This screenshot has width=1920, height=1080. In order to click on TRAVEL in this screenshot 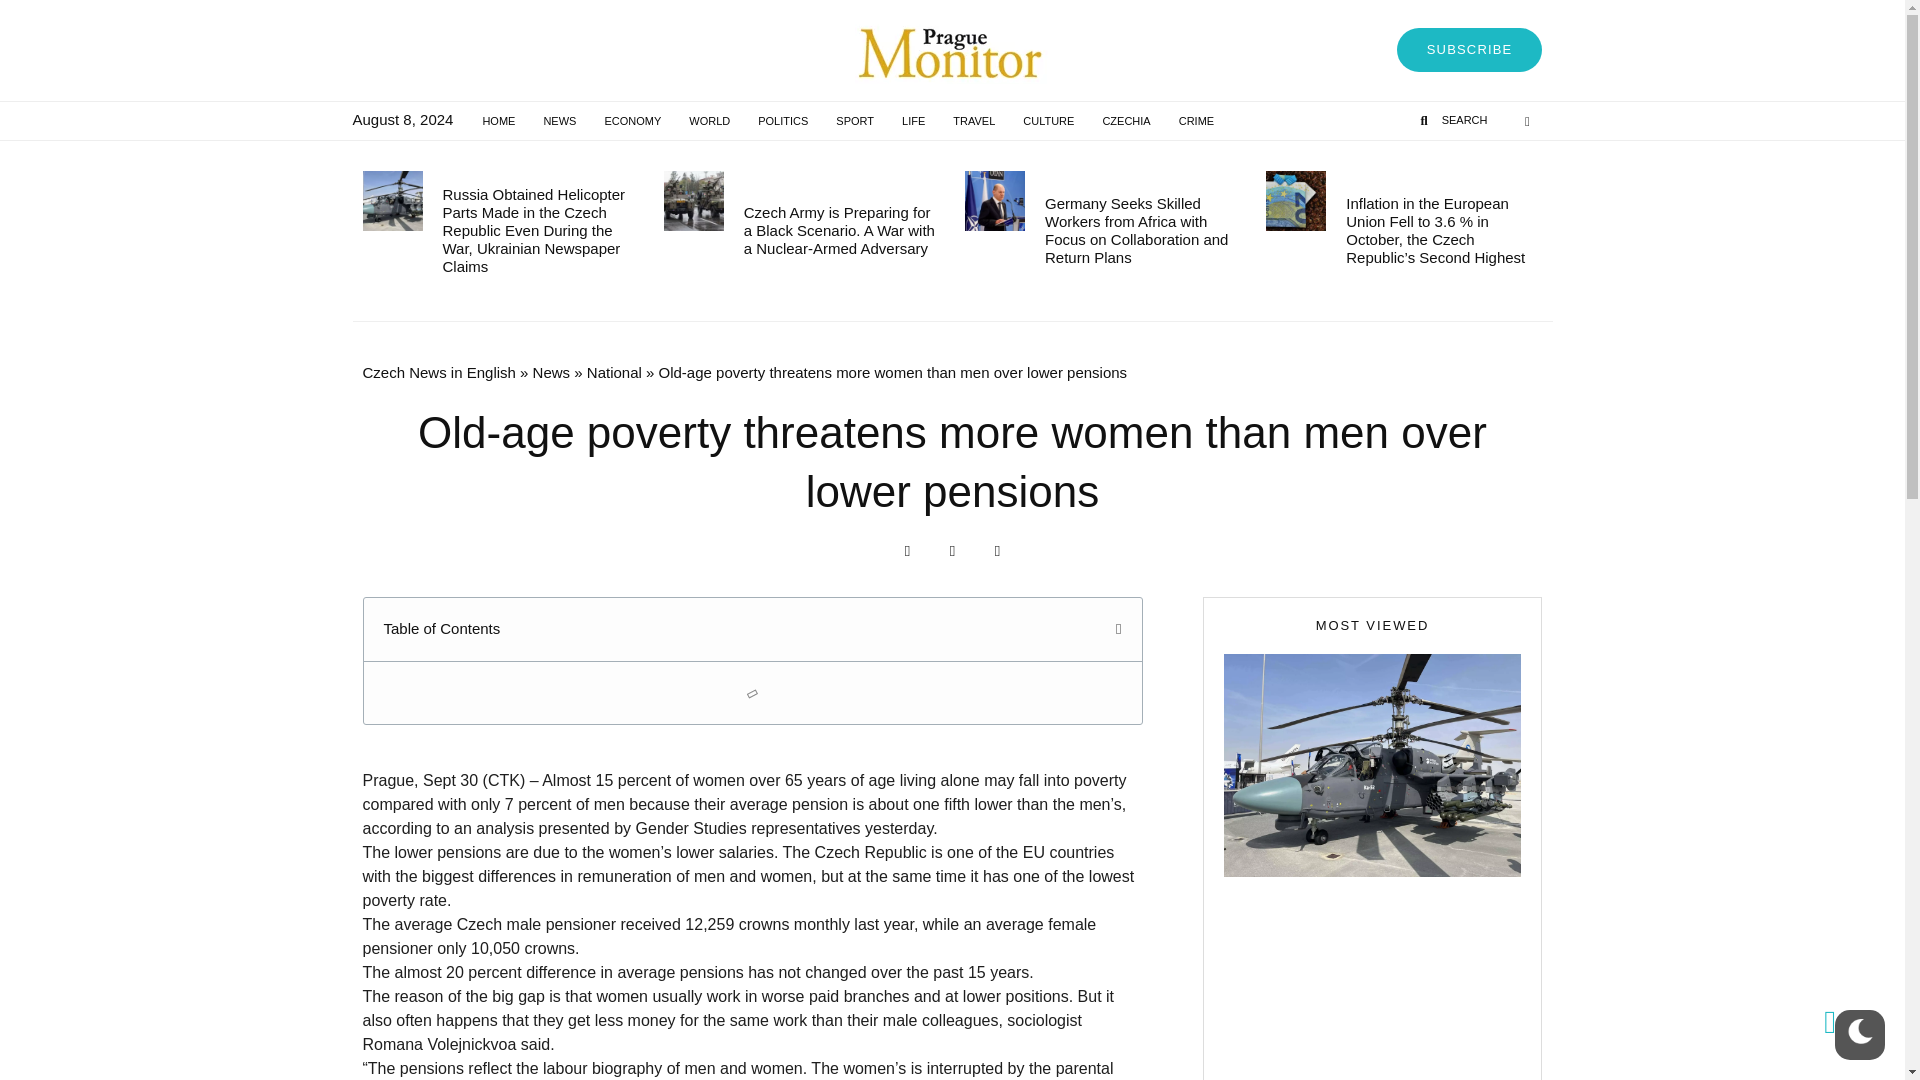, I will do `click(974, 120)`.